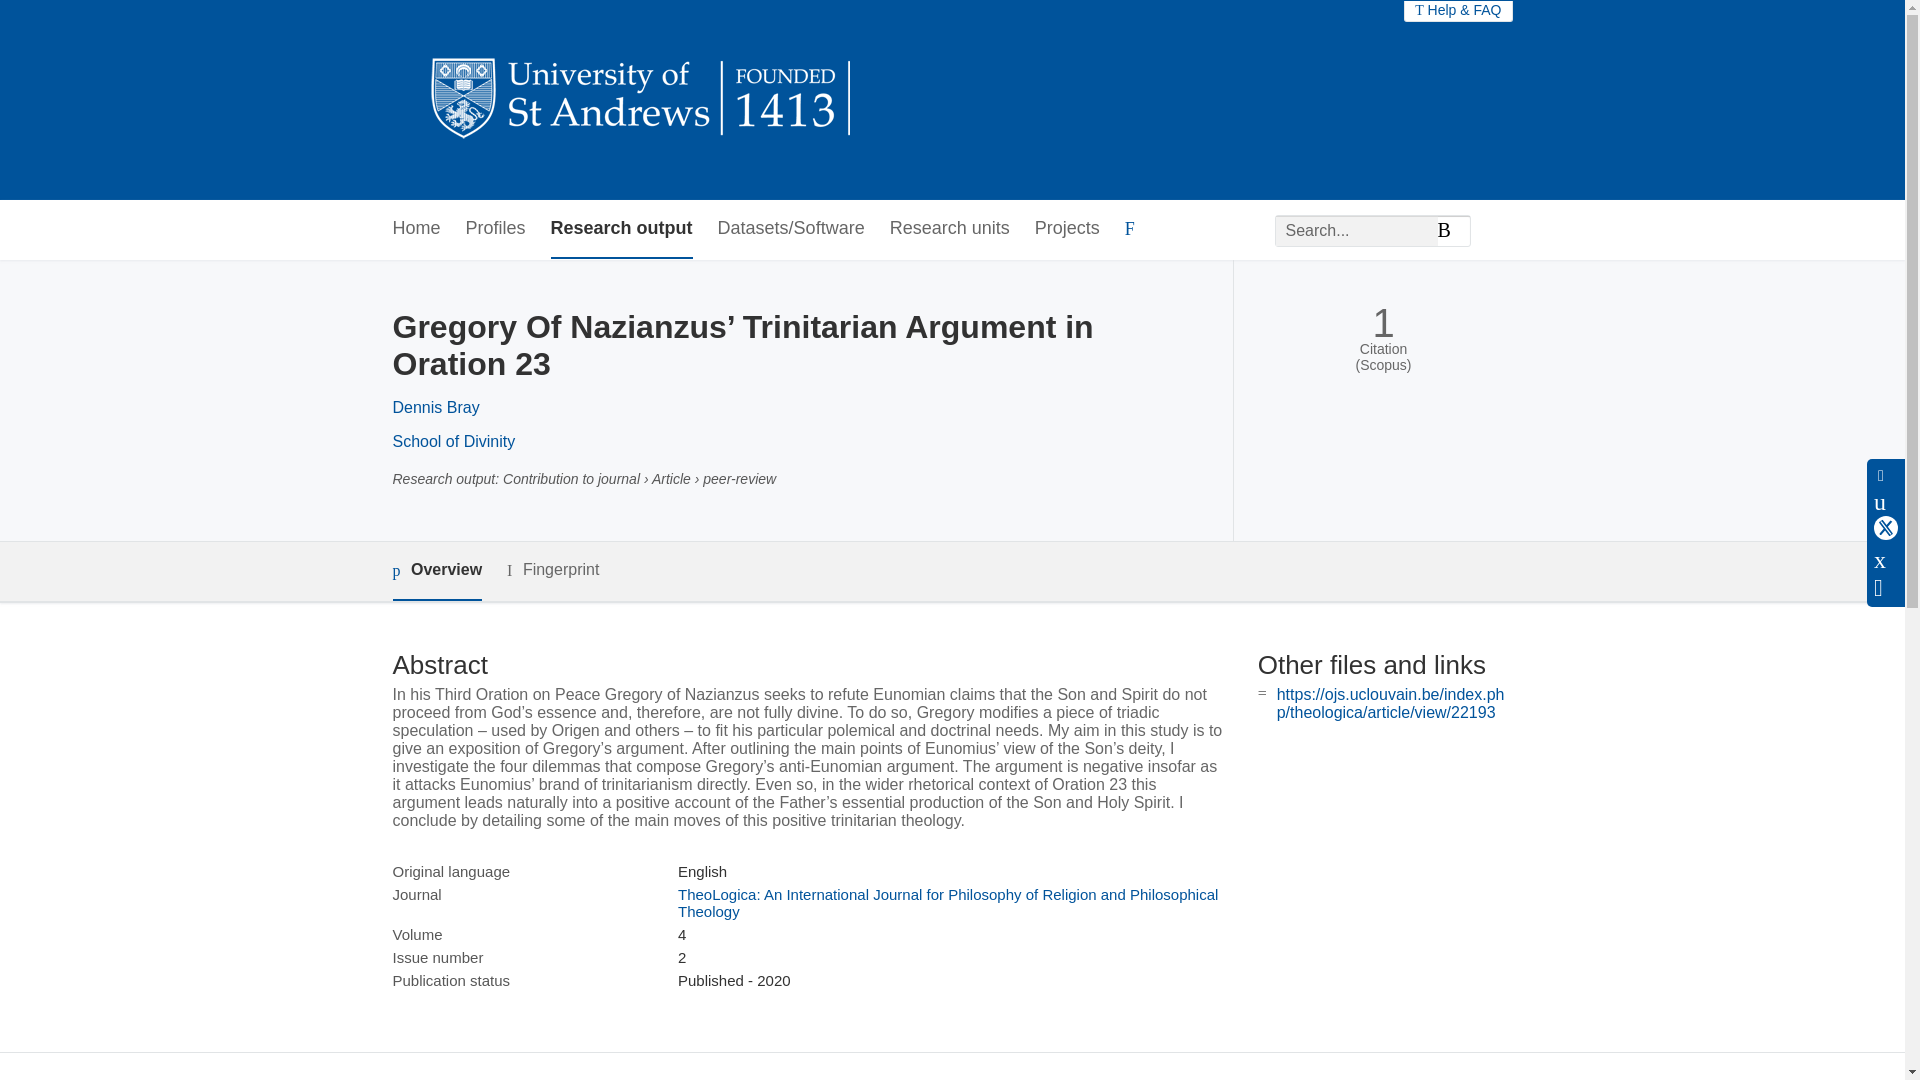 The image size is (1920, 1080). Describe the element at coordinates (622, 229) in the screenshot. I see `Research output` at that location.